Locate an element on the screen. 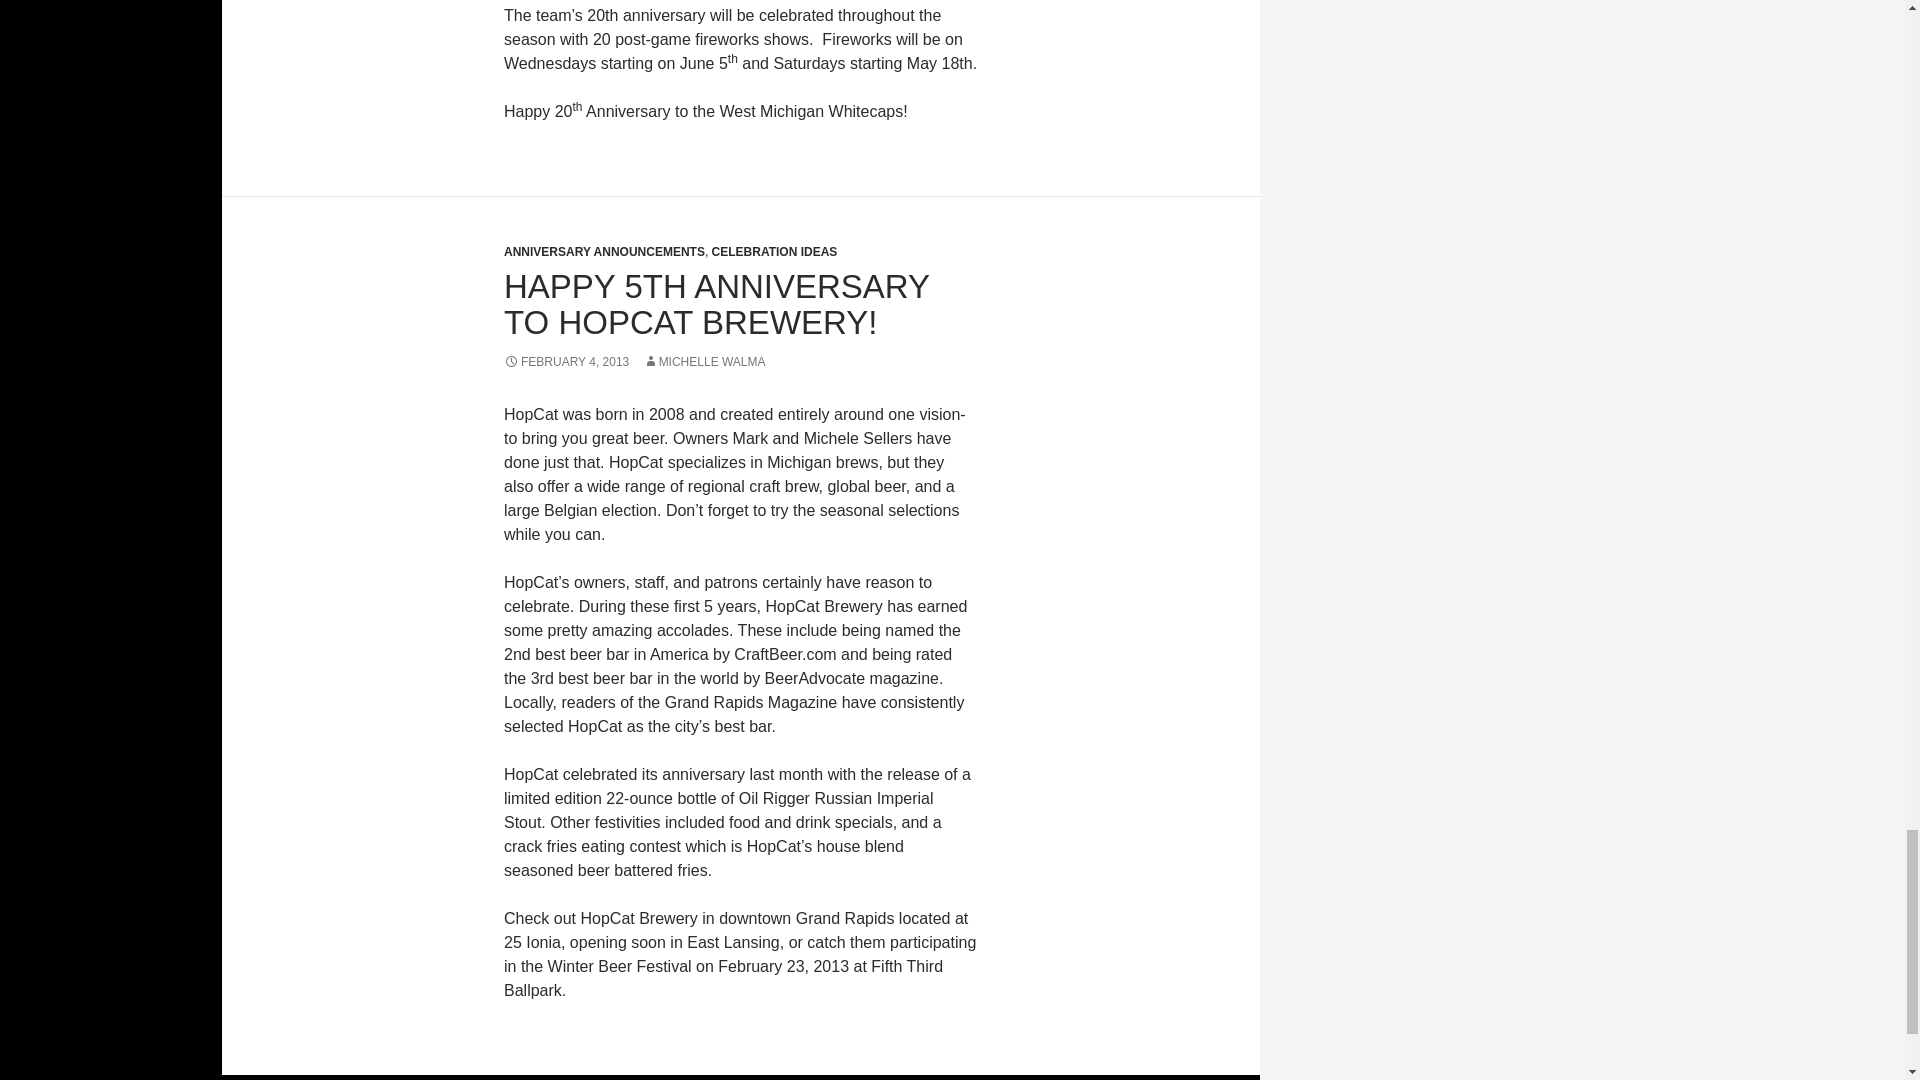  HAPPY 5TH ANNIVERSARY TO HOPCAT BREWERY! is located at coordinates (716, 304).